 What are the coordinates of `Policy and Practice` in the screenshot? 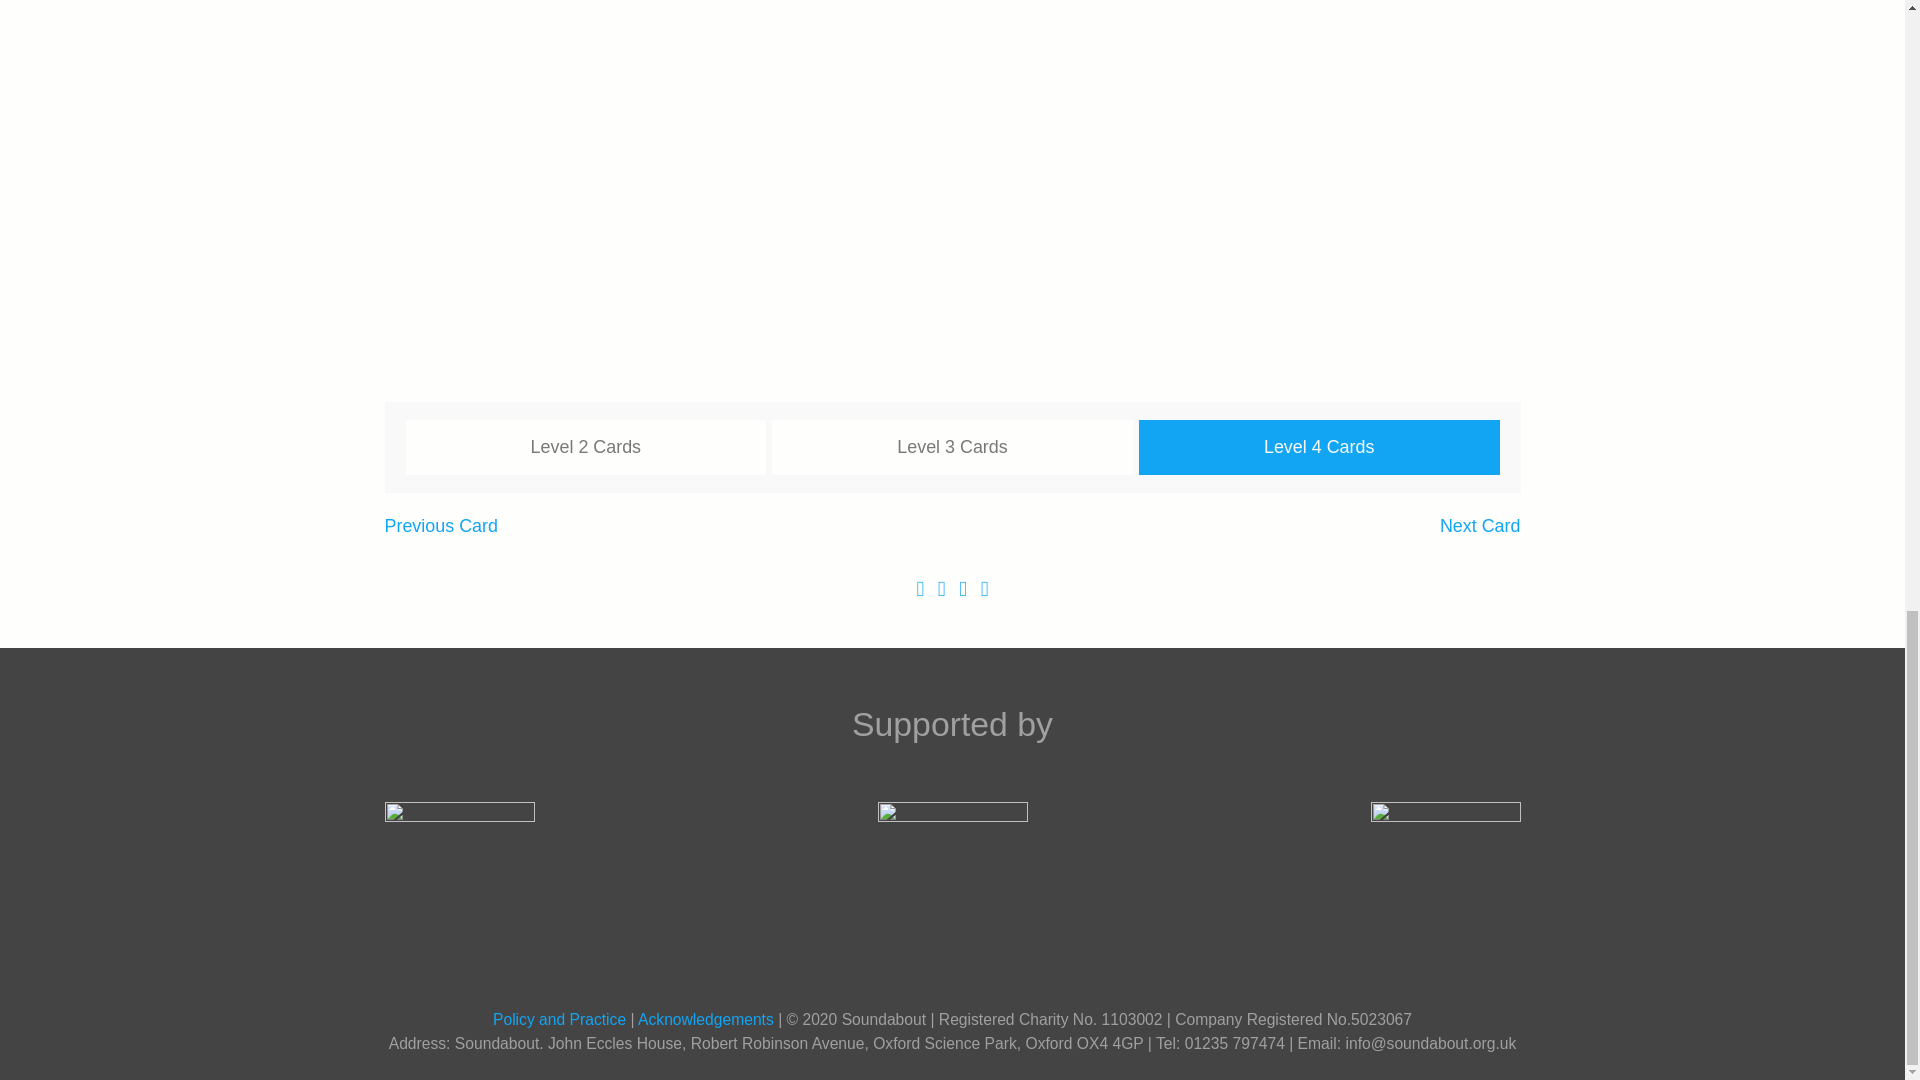 It's located at (559, 1019).